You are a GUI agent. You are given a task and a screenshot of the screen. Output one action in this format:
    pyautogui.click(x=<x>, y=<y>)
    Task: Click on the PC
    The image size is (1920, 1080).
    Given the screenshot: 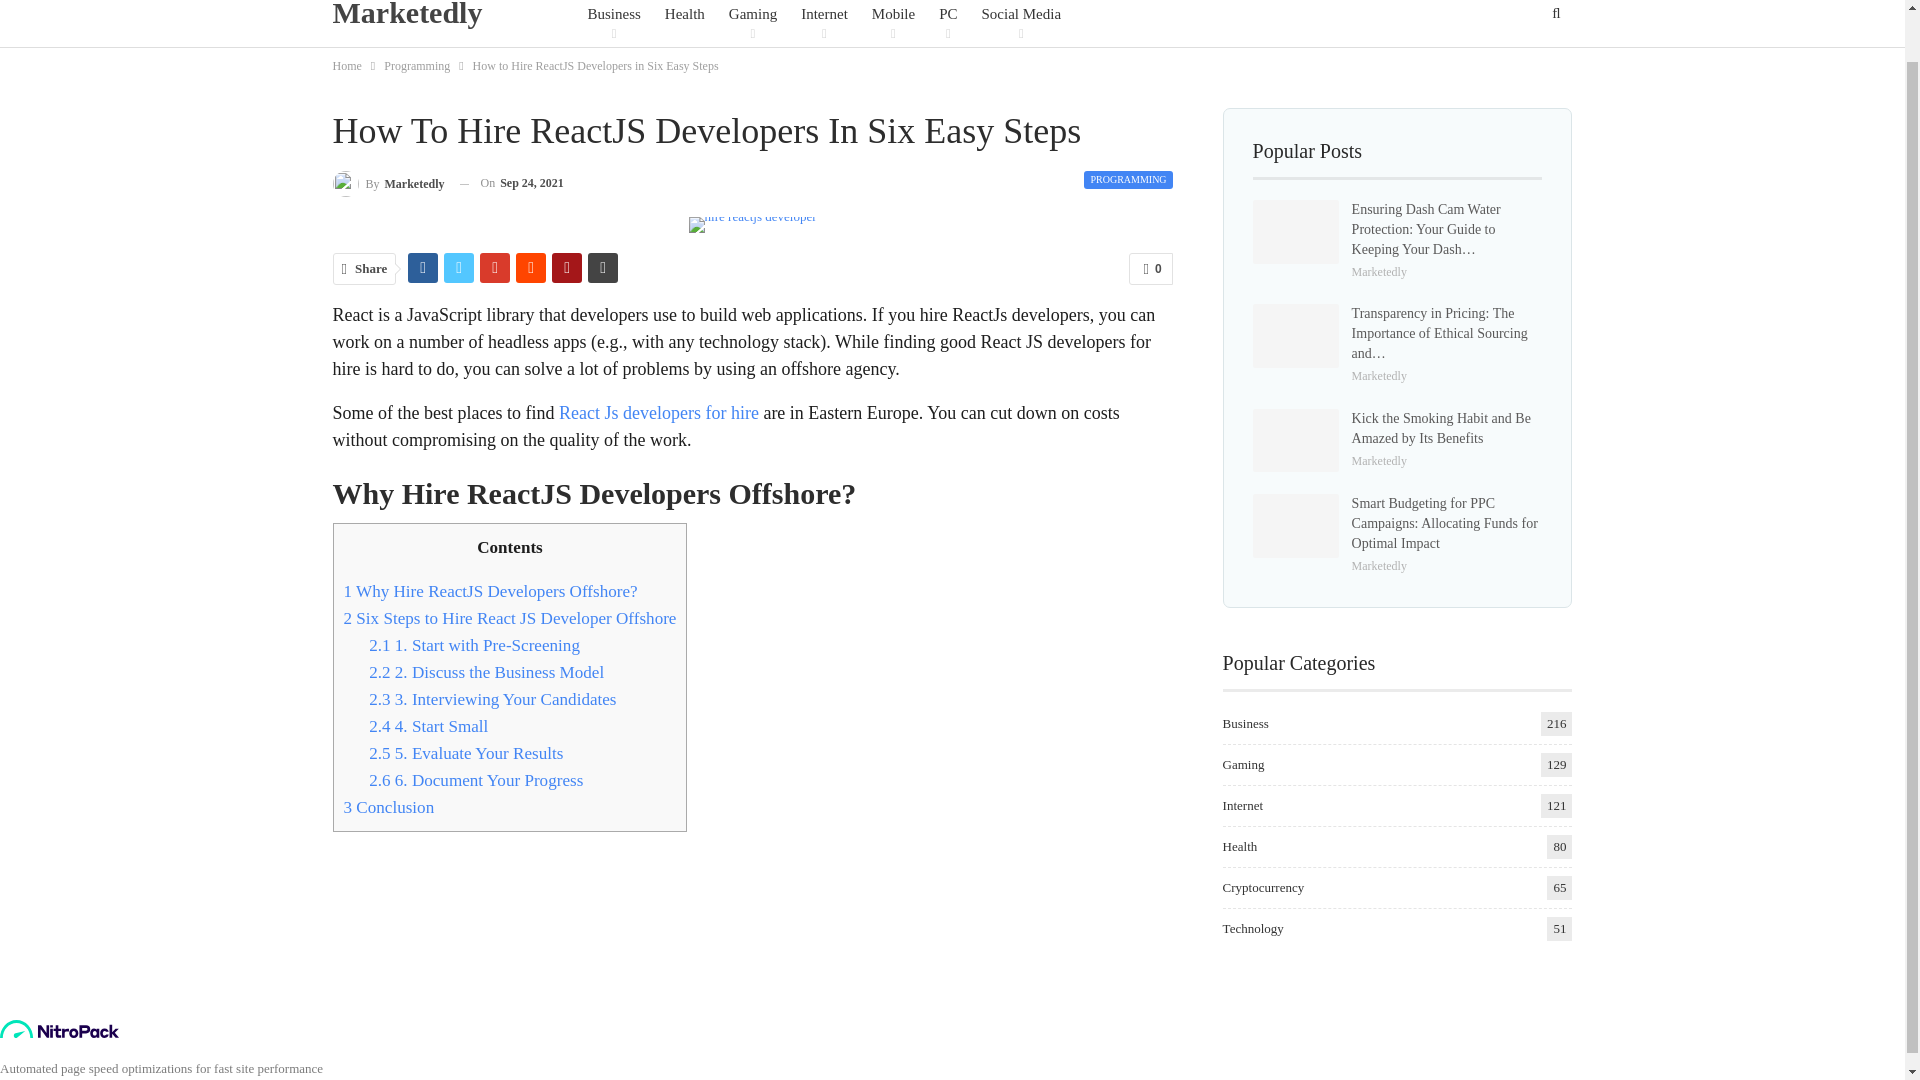 What is the action you would take?
    pyautogui.click(x=947, y=24)
    